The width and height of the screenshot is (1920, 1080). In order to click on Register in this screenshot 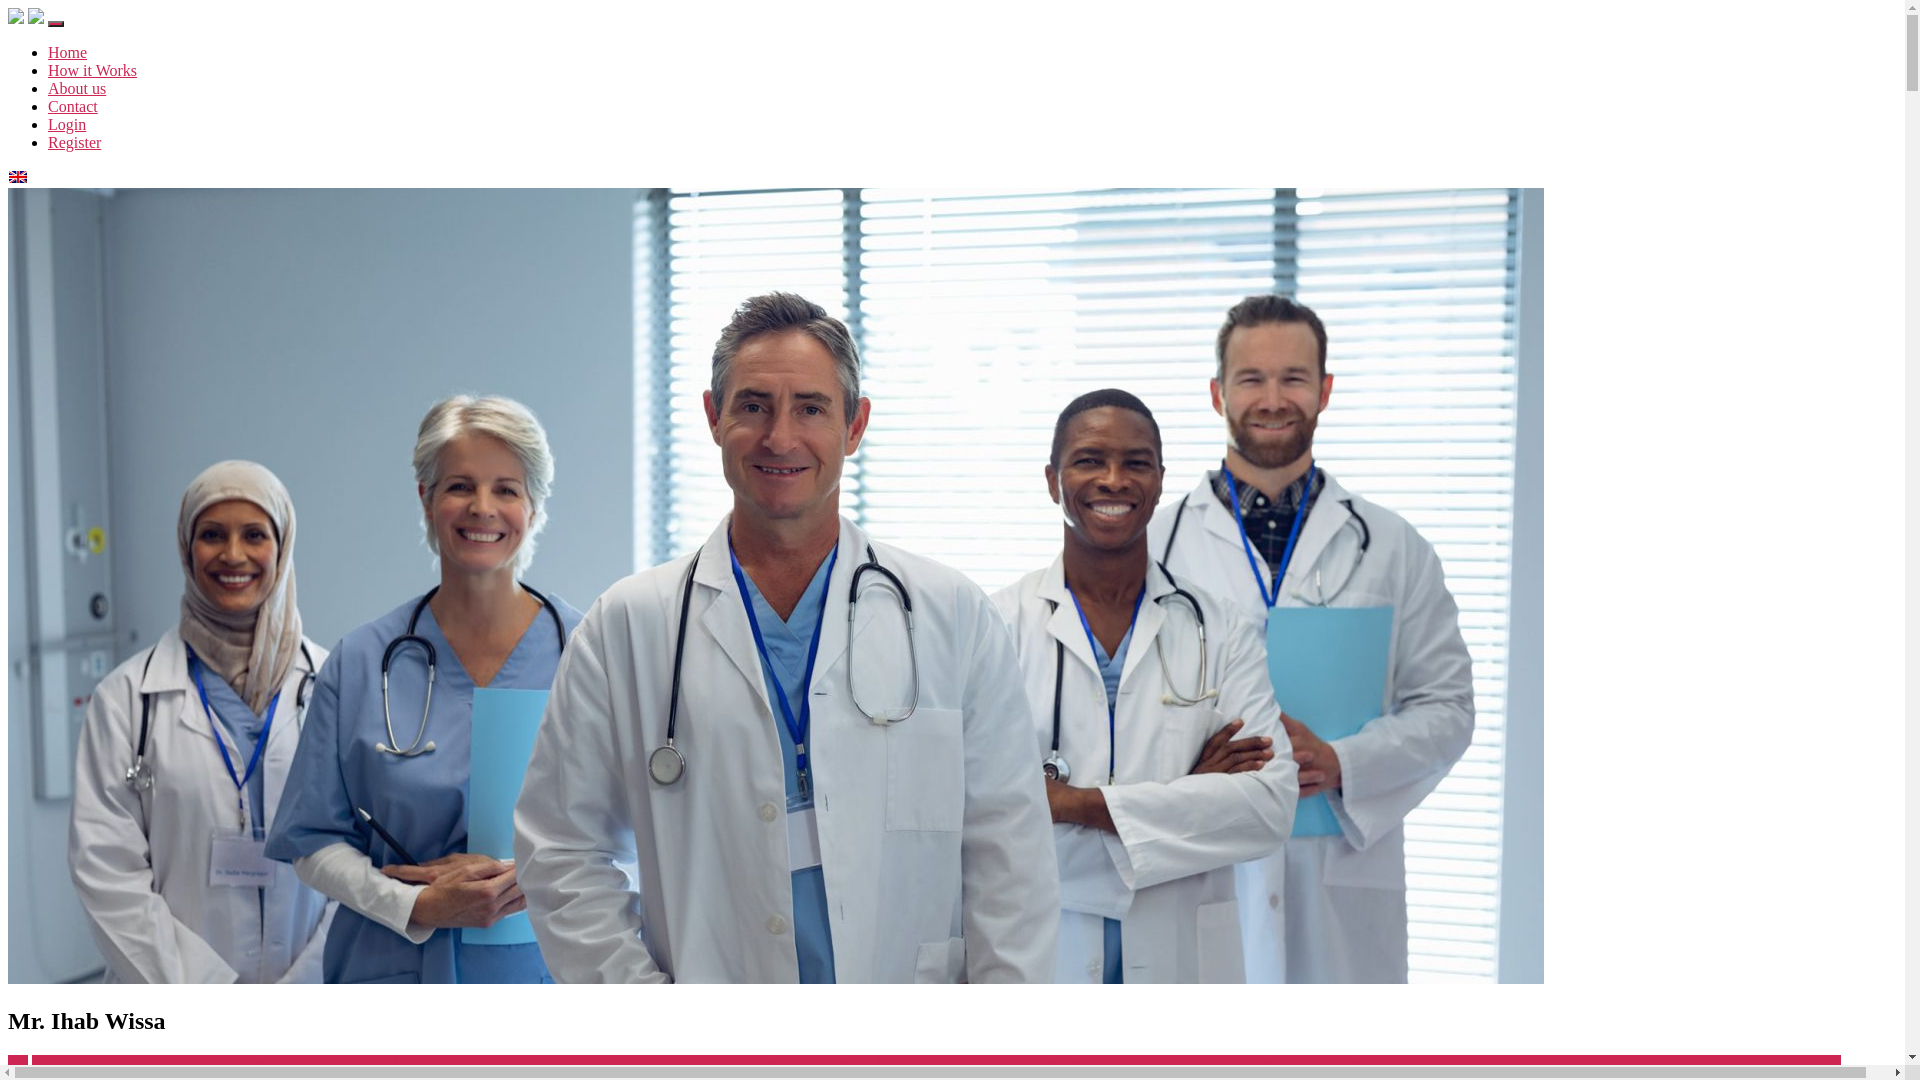, I will do `click(74, 142)`.